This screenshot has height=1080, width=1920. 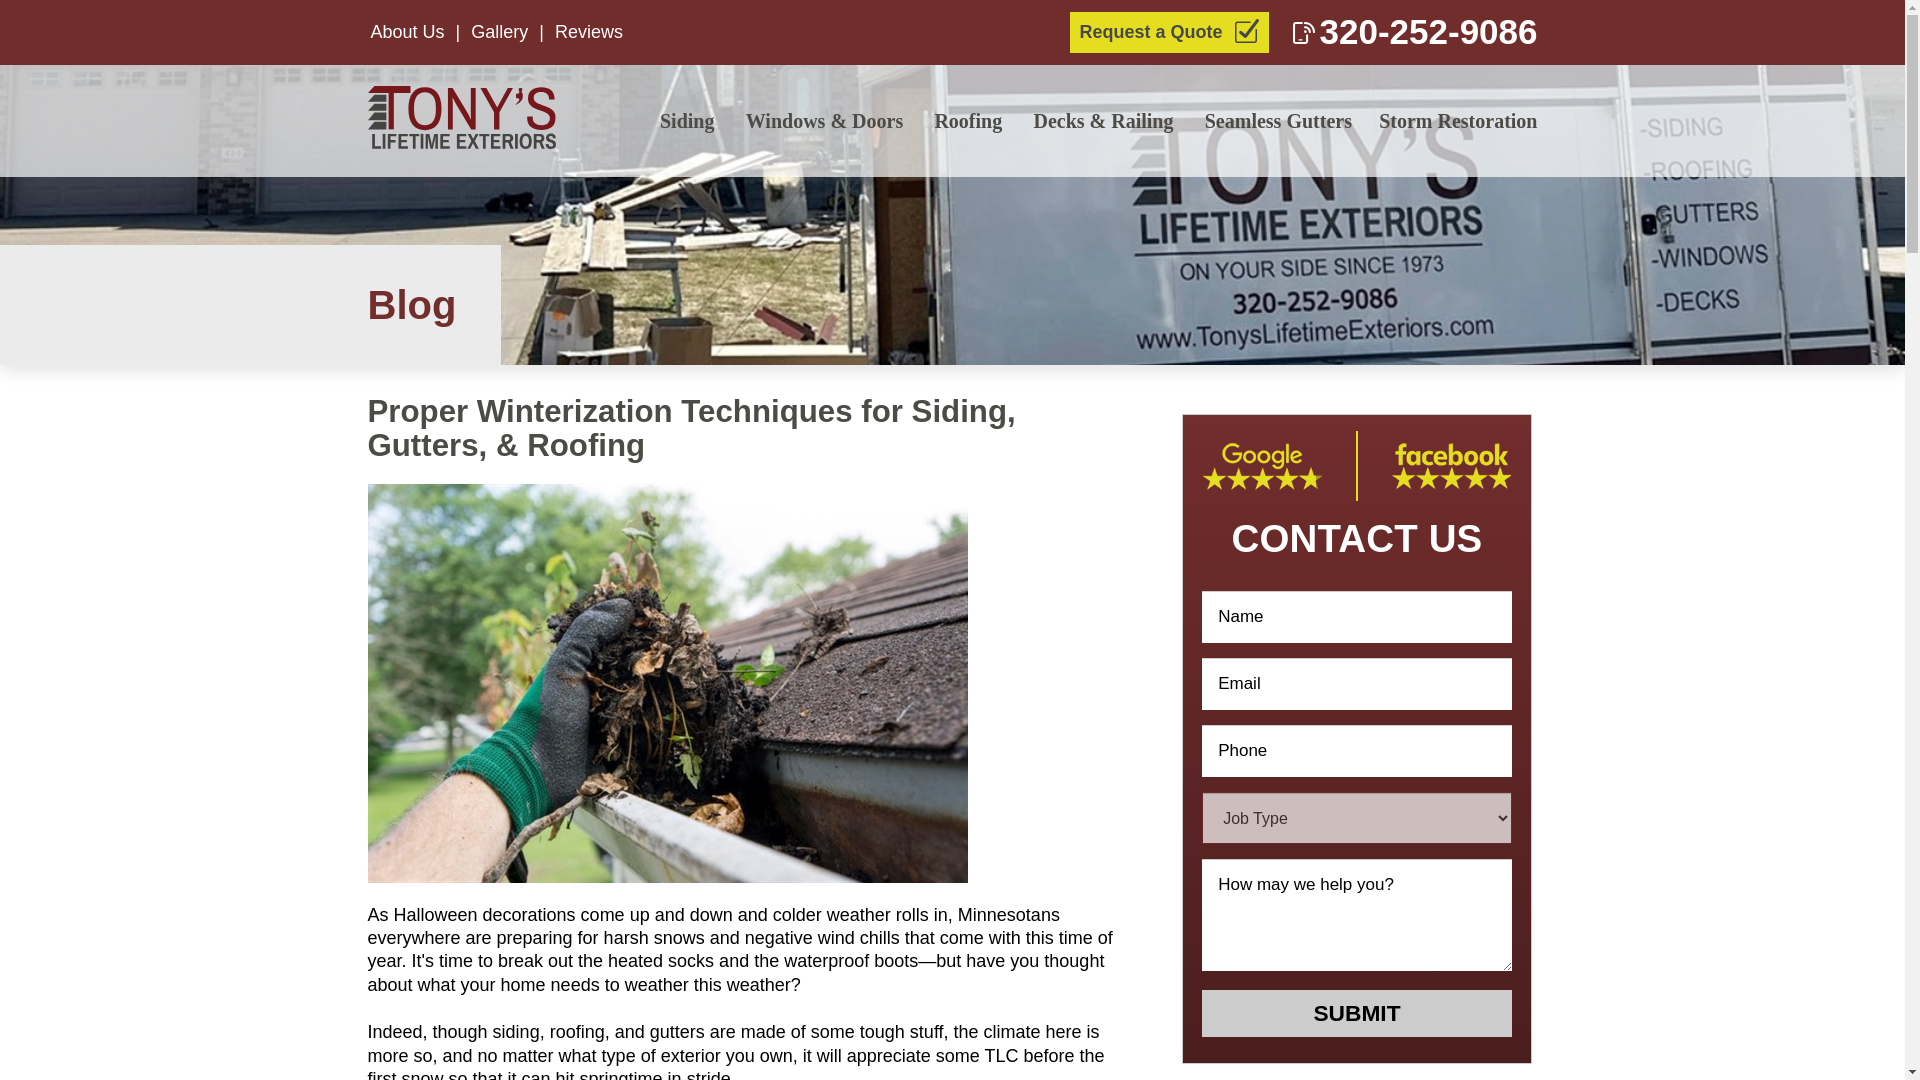 What do you see at coordinates (1458, 120) in the screenshot?
I see `Storm Restoration` at bounding box center [1458, 120].